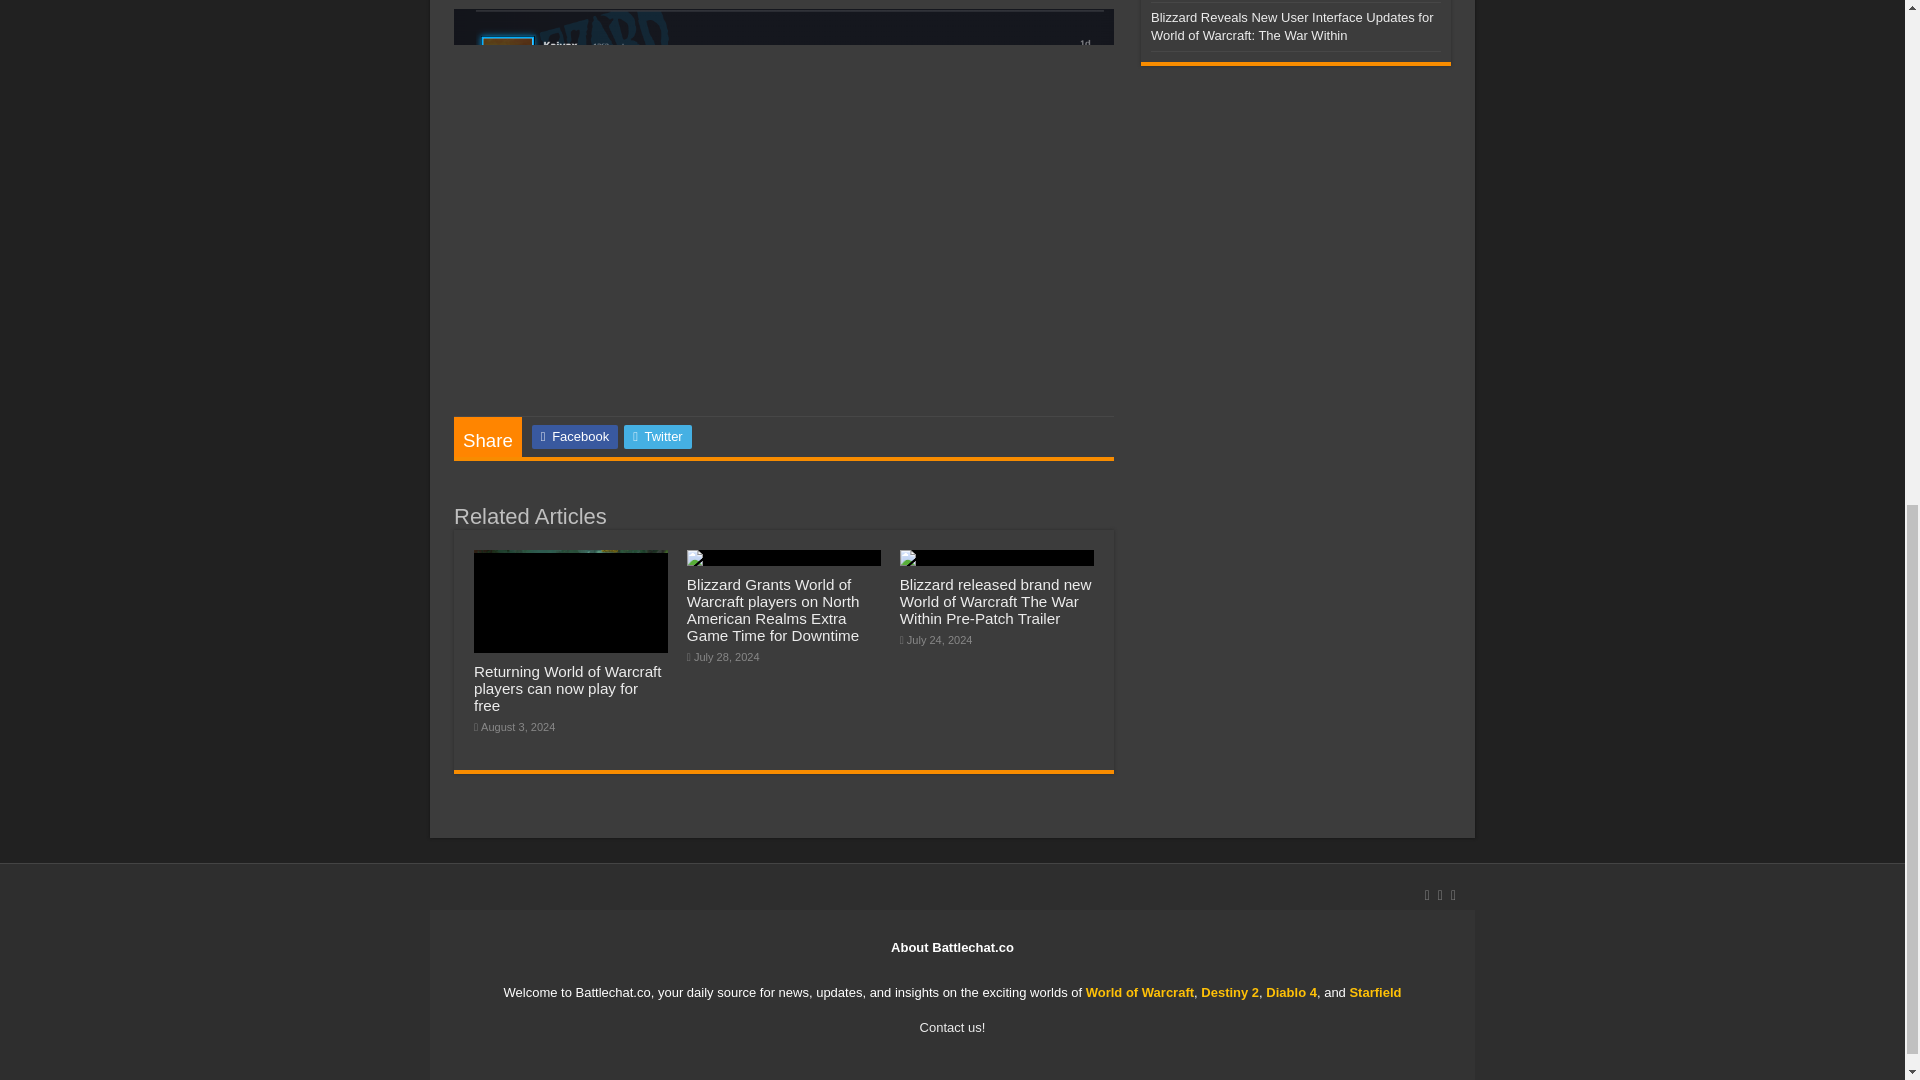  I want to click on Scroll To Top, so click(1874, 192).